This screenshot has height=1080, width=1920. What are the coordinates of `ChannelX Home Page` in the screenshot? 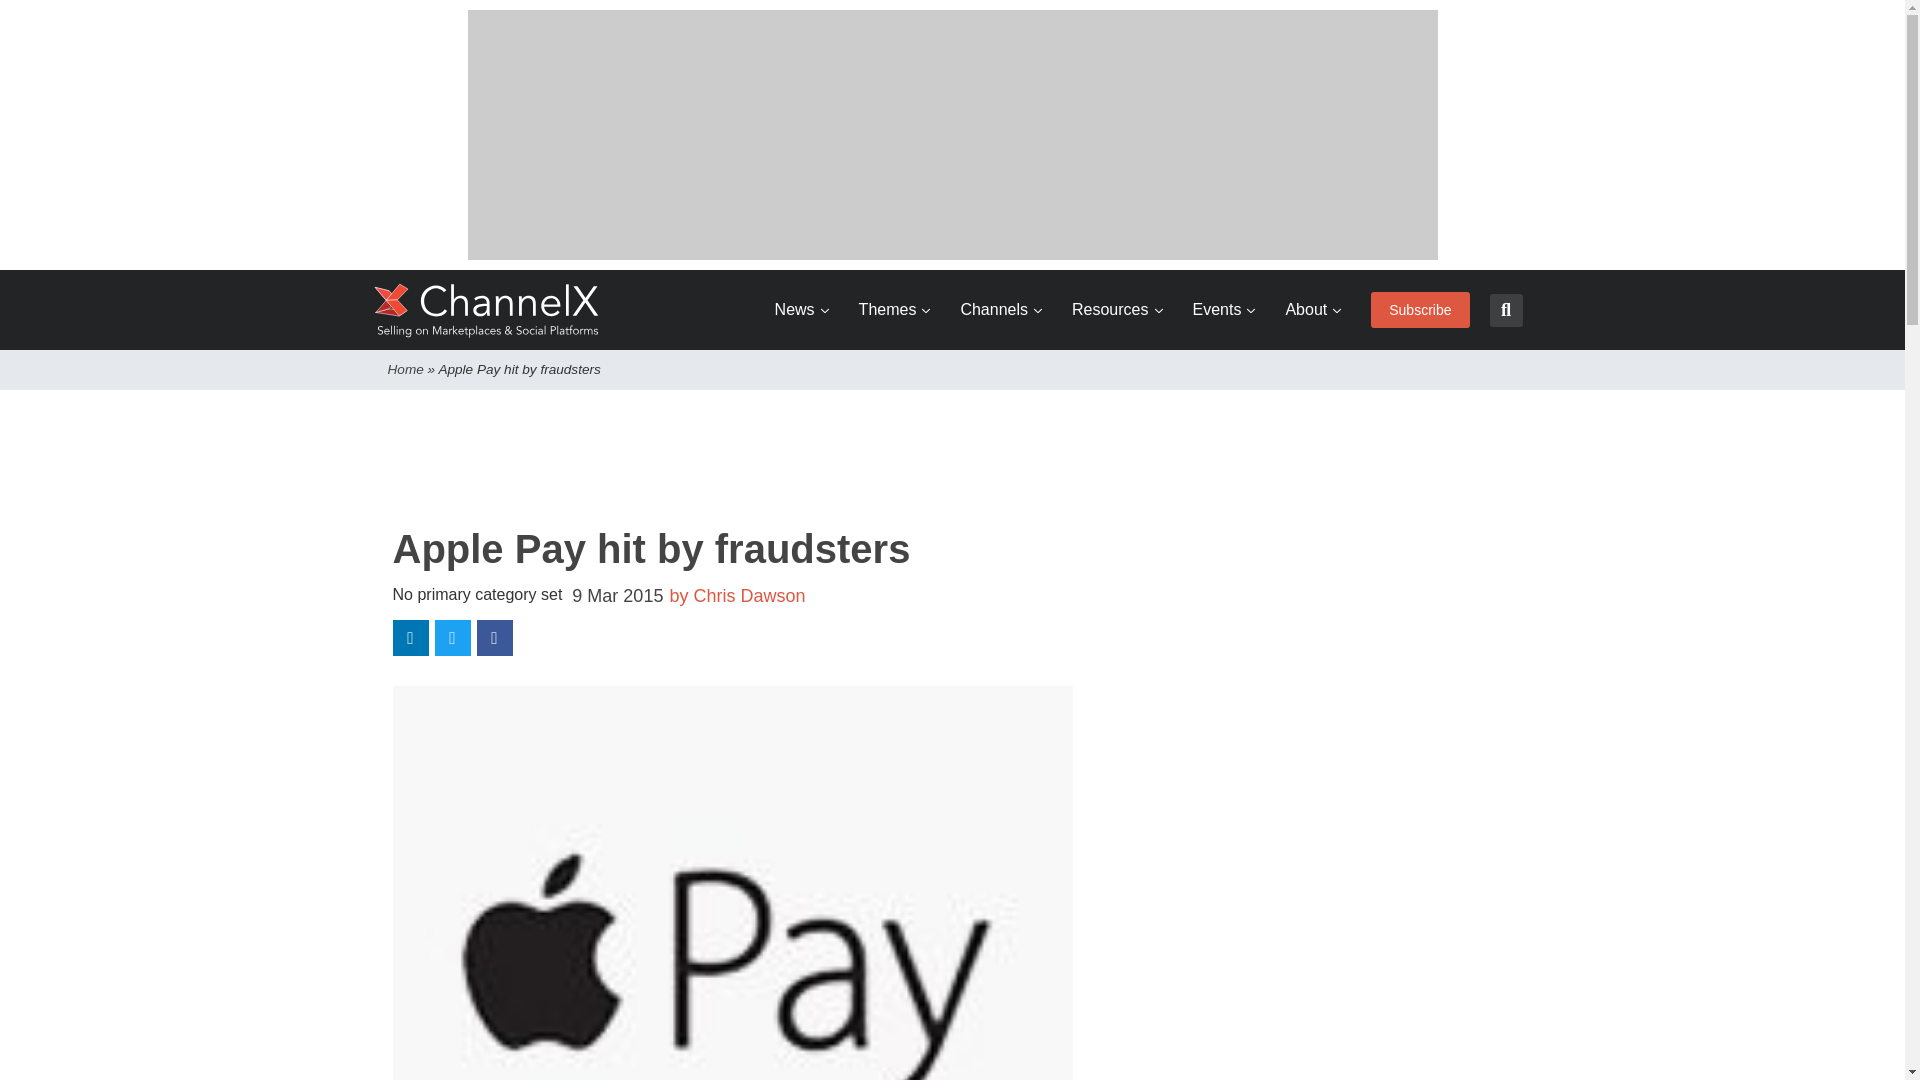 It's located at (487, 310).